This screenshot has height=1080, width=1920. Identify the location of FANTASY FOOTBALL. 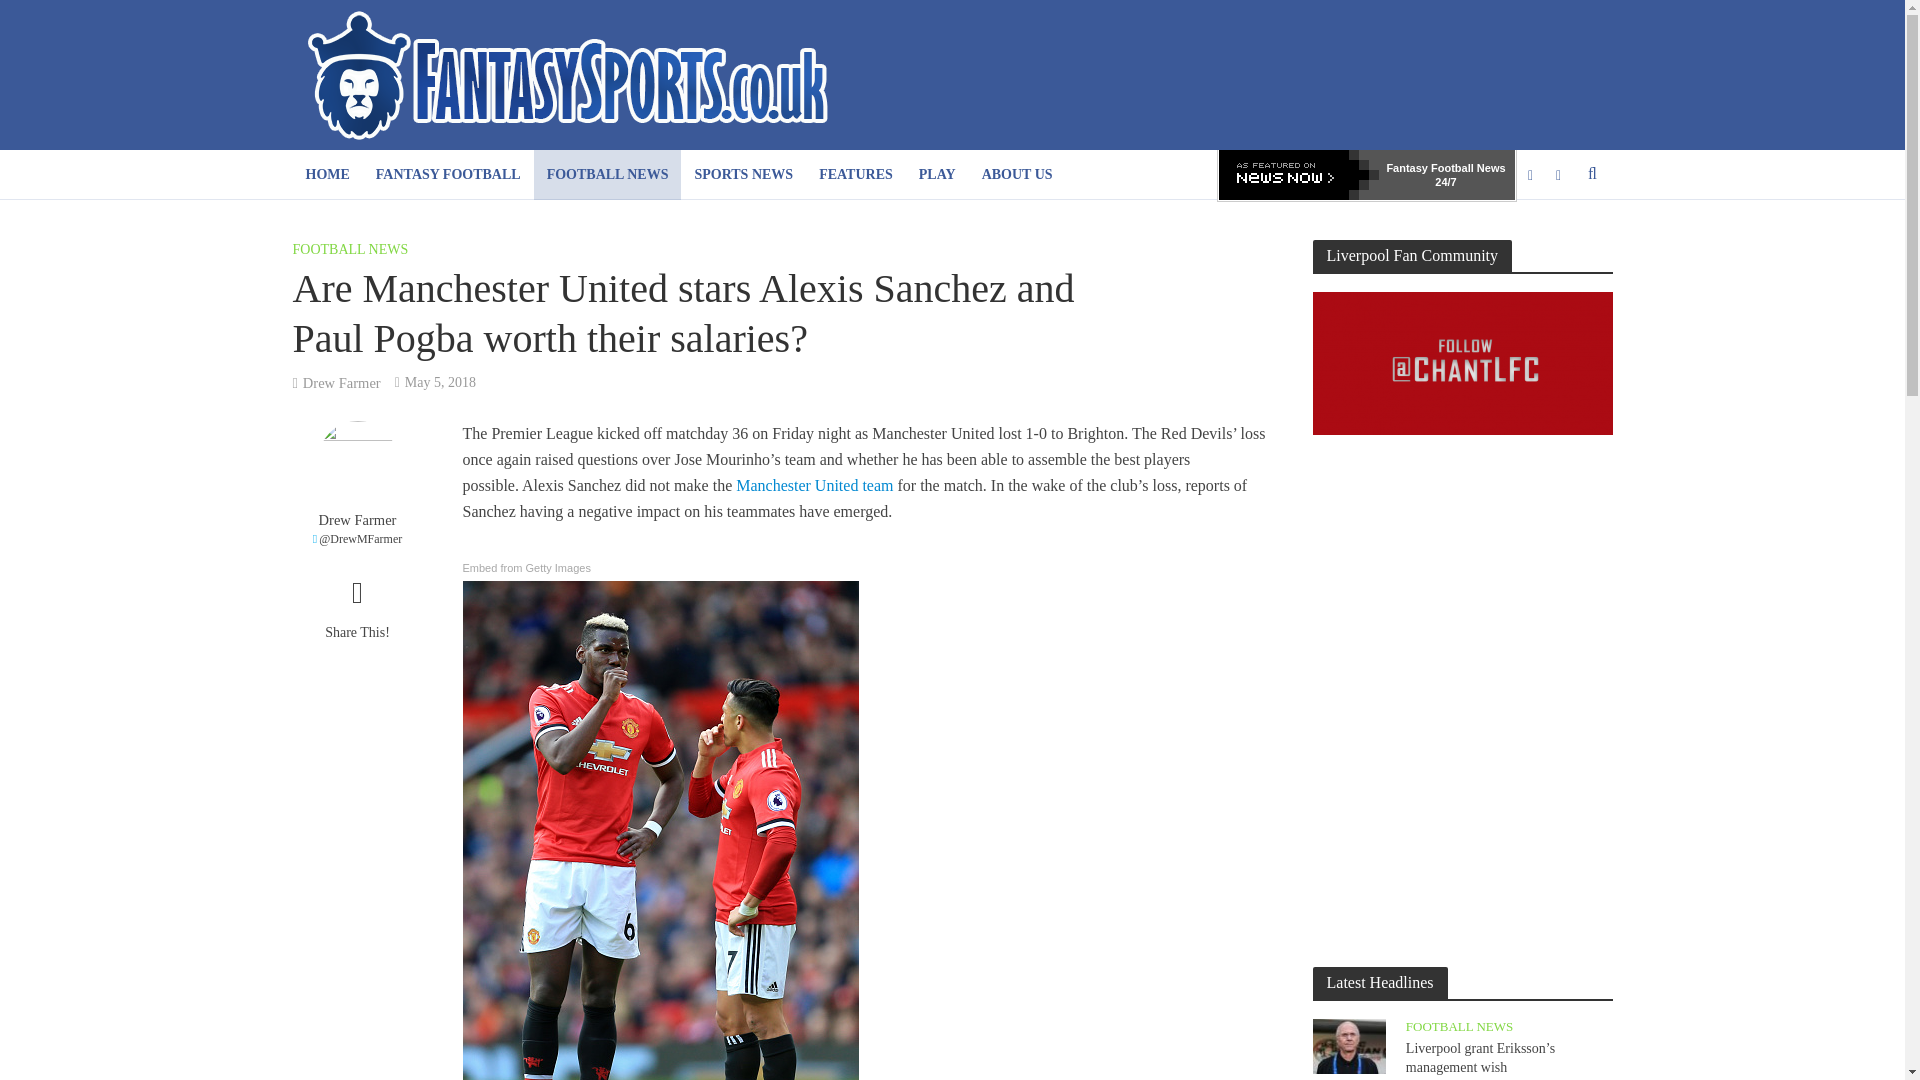
(448, 174).